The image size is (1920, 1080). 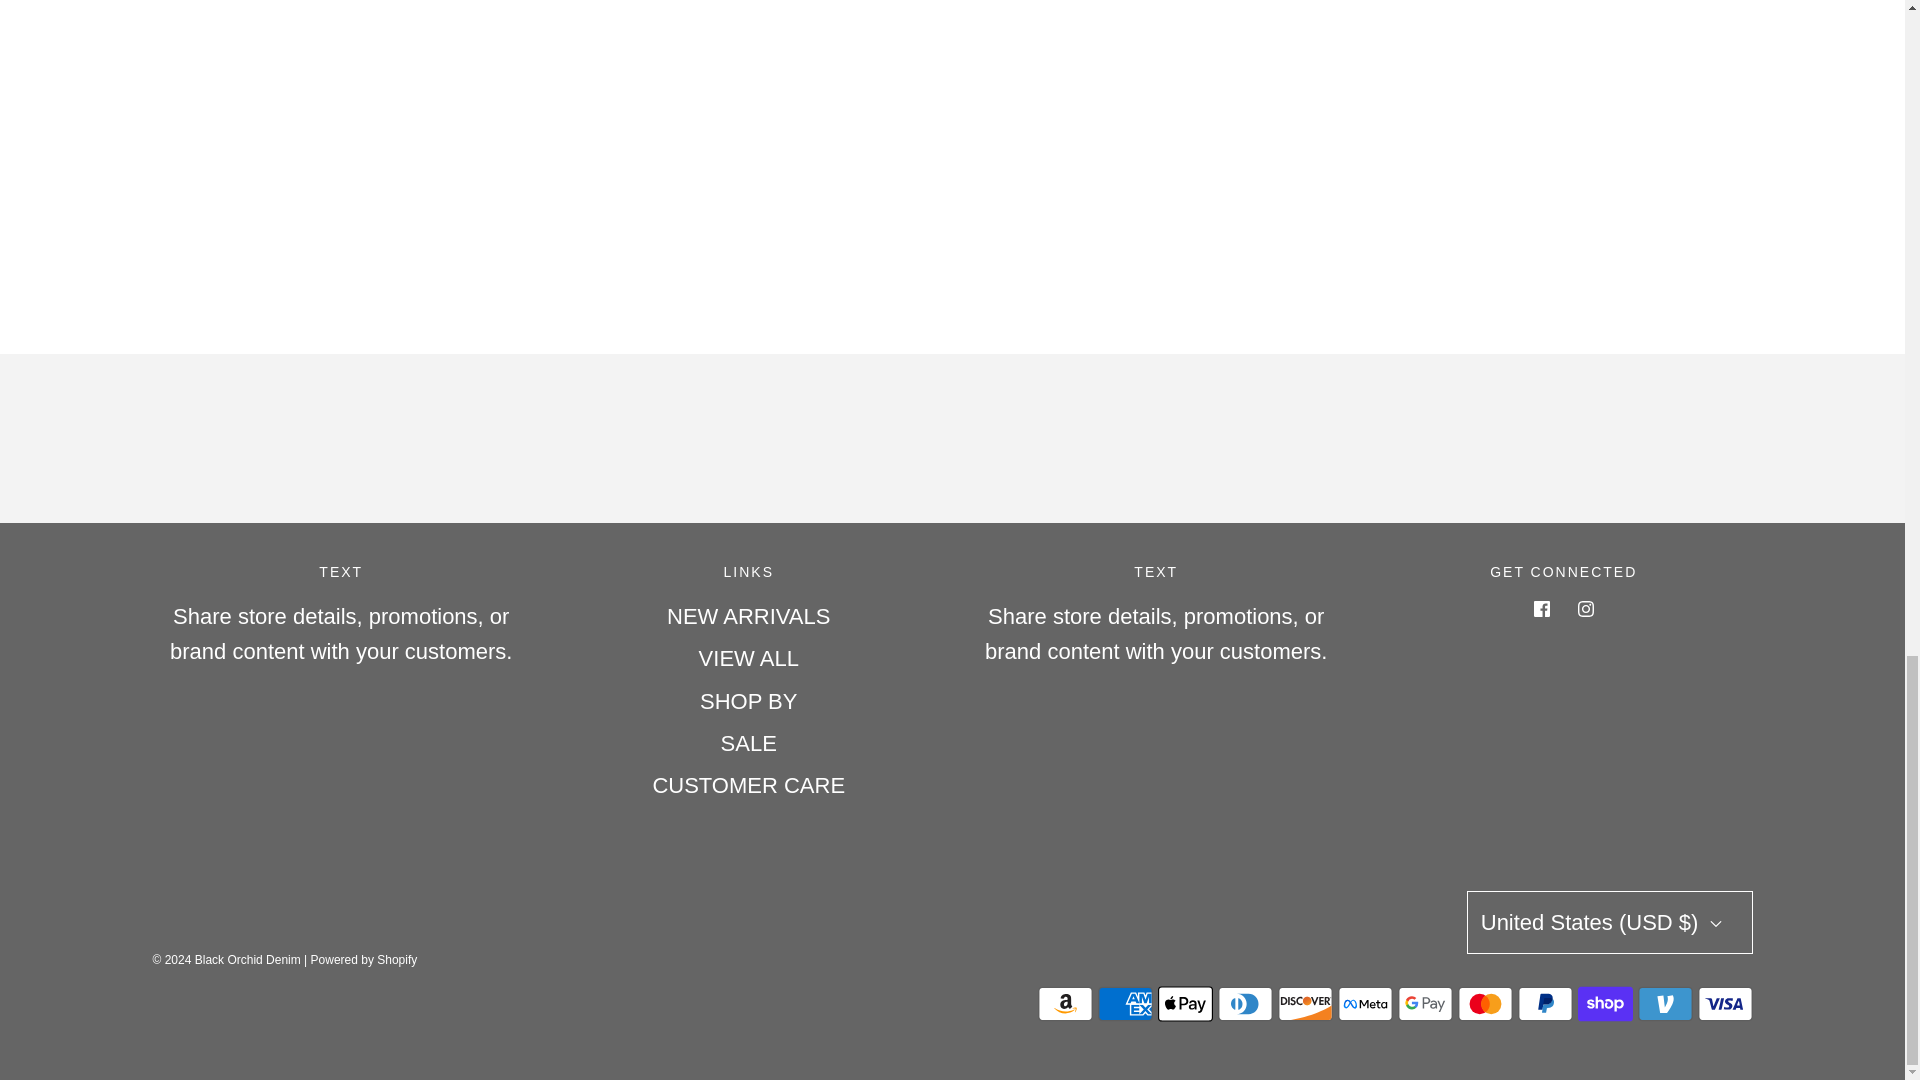 I want to click on Diners Club, so click(x=1244, y=1003).